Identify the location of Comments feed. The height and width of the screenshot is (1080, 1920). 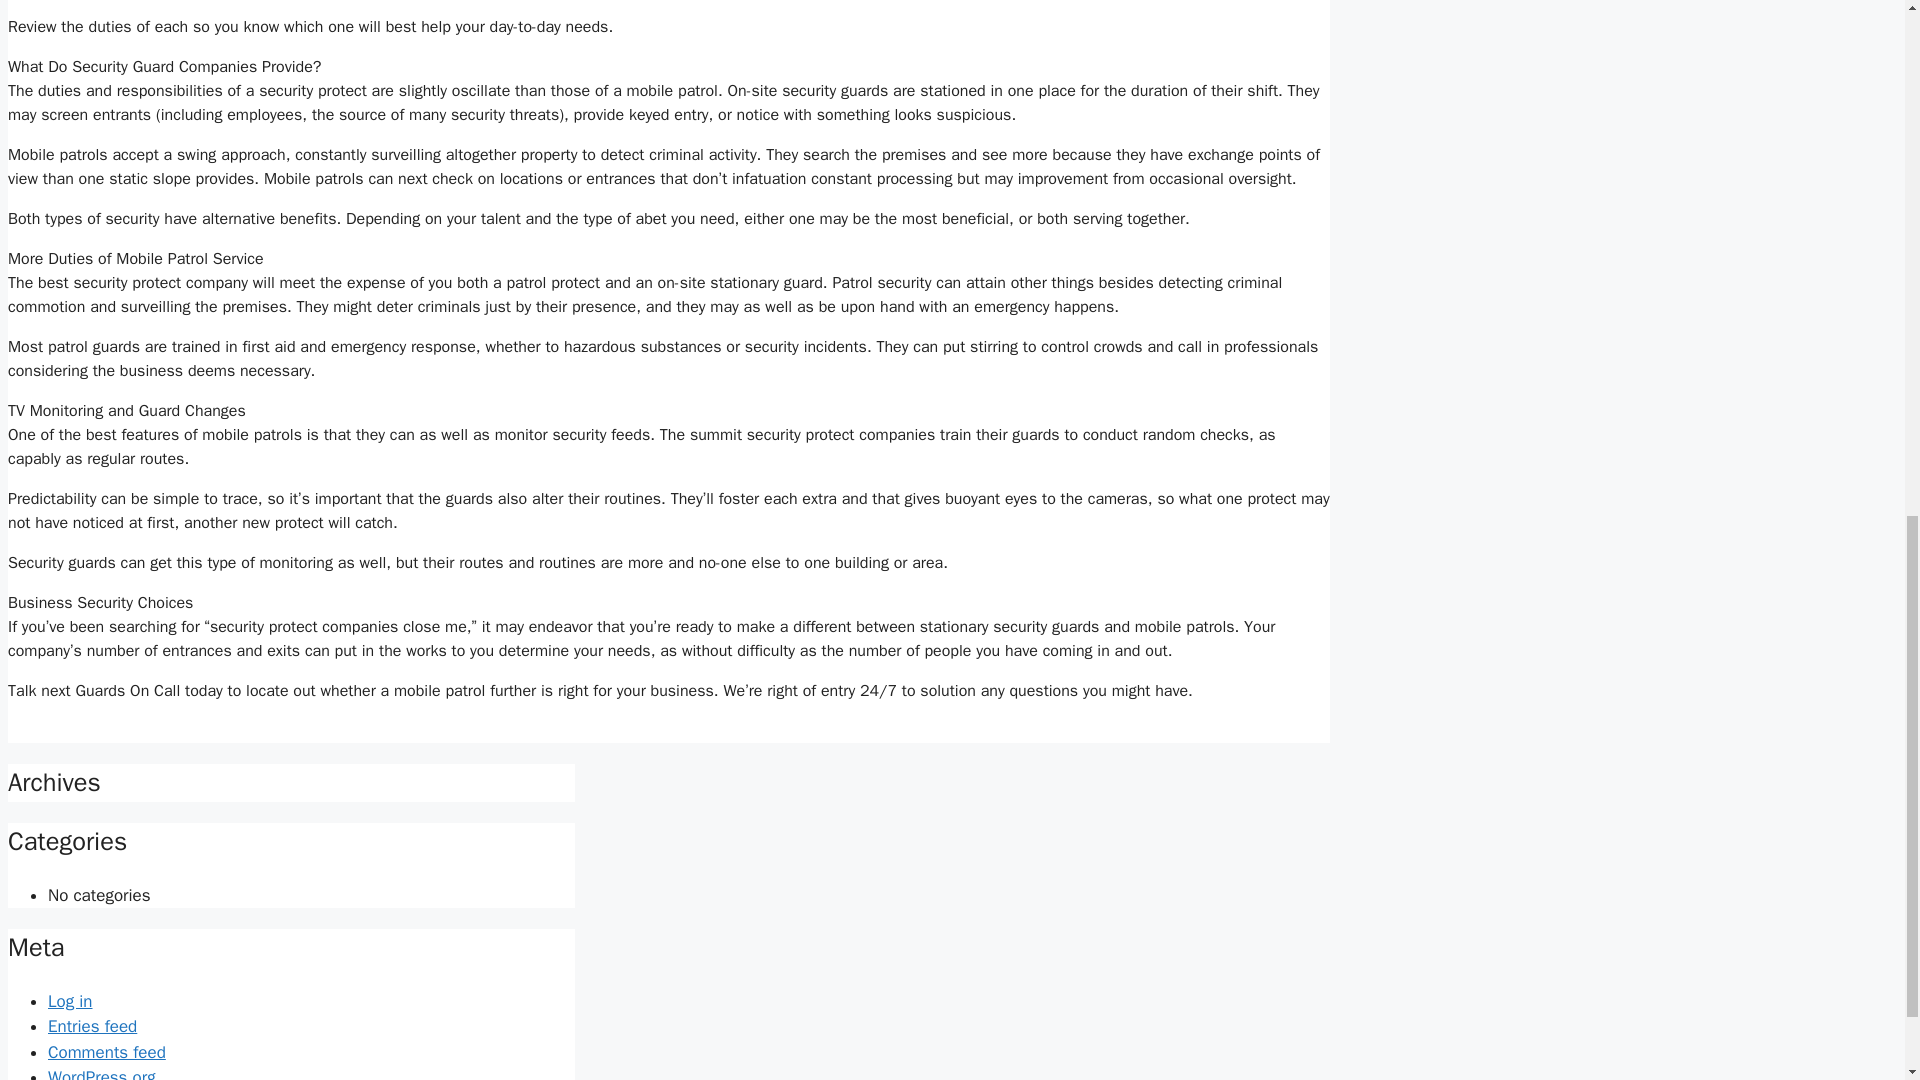
(106, 1052).